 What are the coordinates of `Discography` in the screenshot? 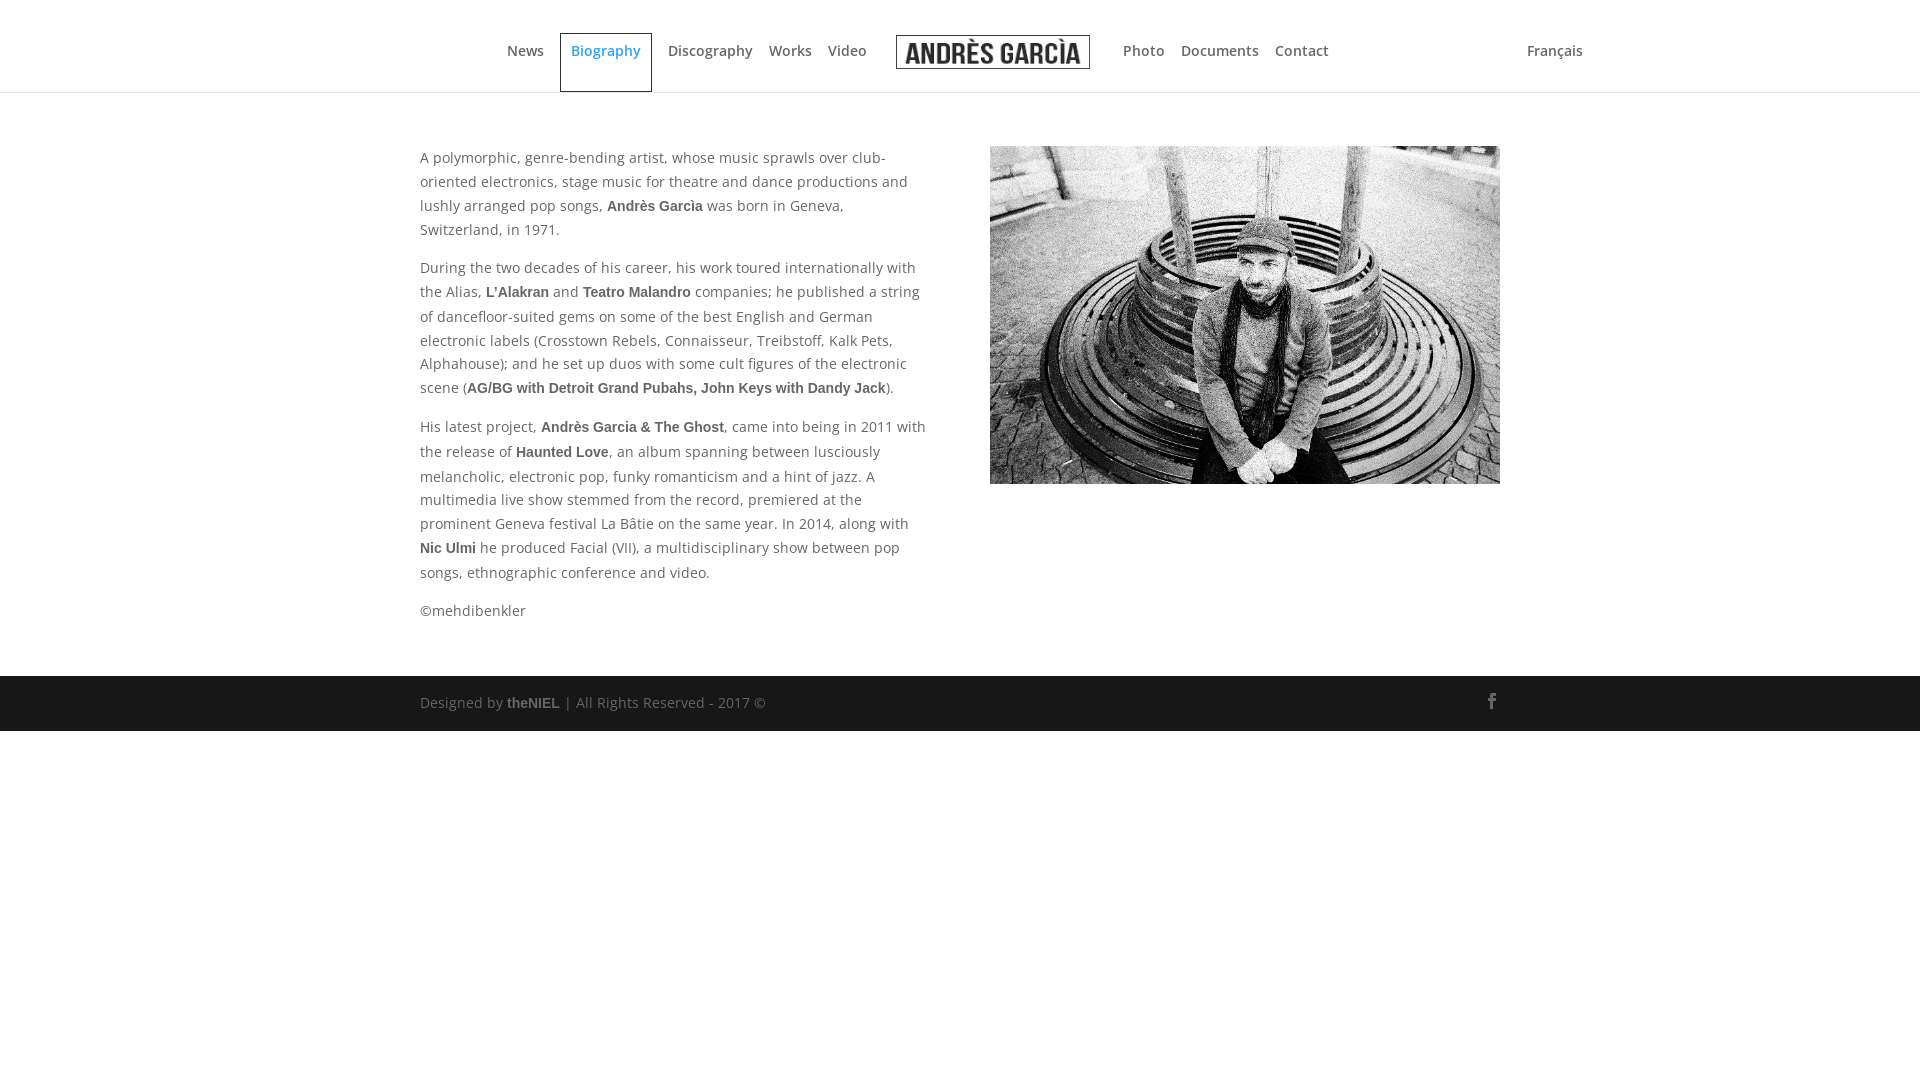 It's located at (710, 68).